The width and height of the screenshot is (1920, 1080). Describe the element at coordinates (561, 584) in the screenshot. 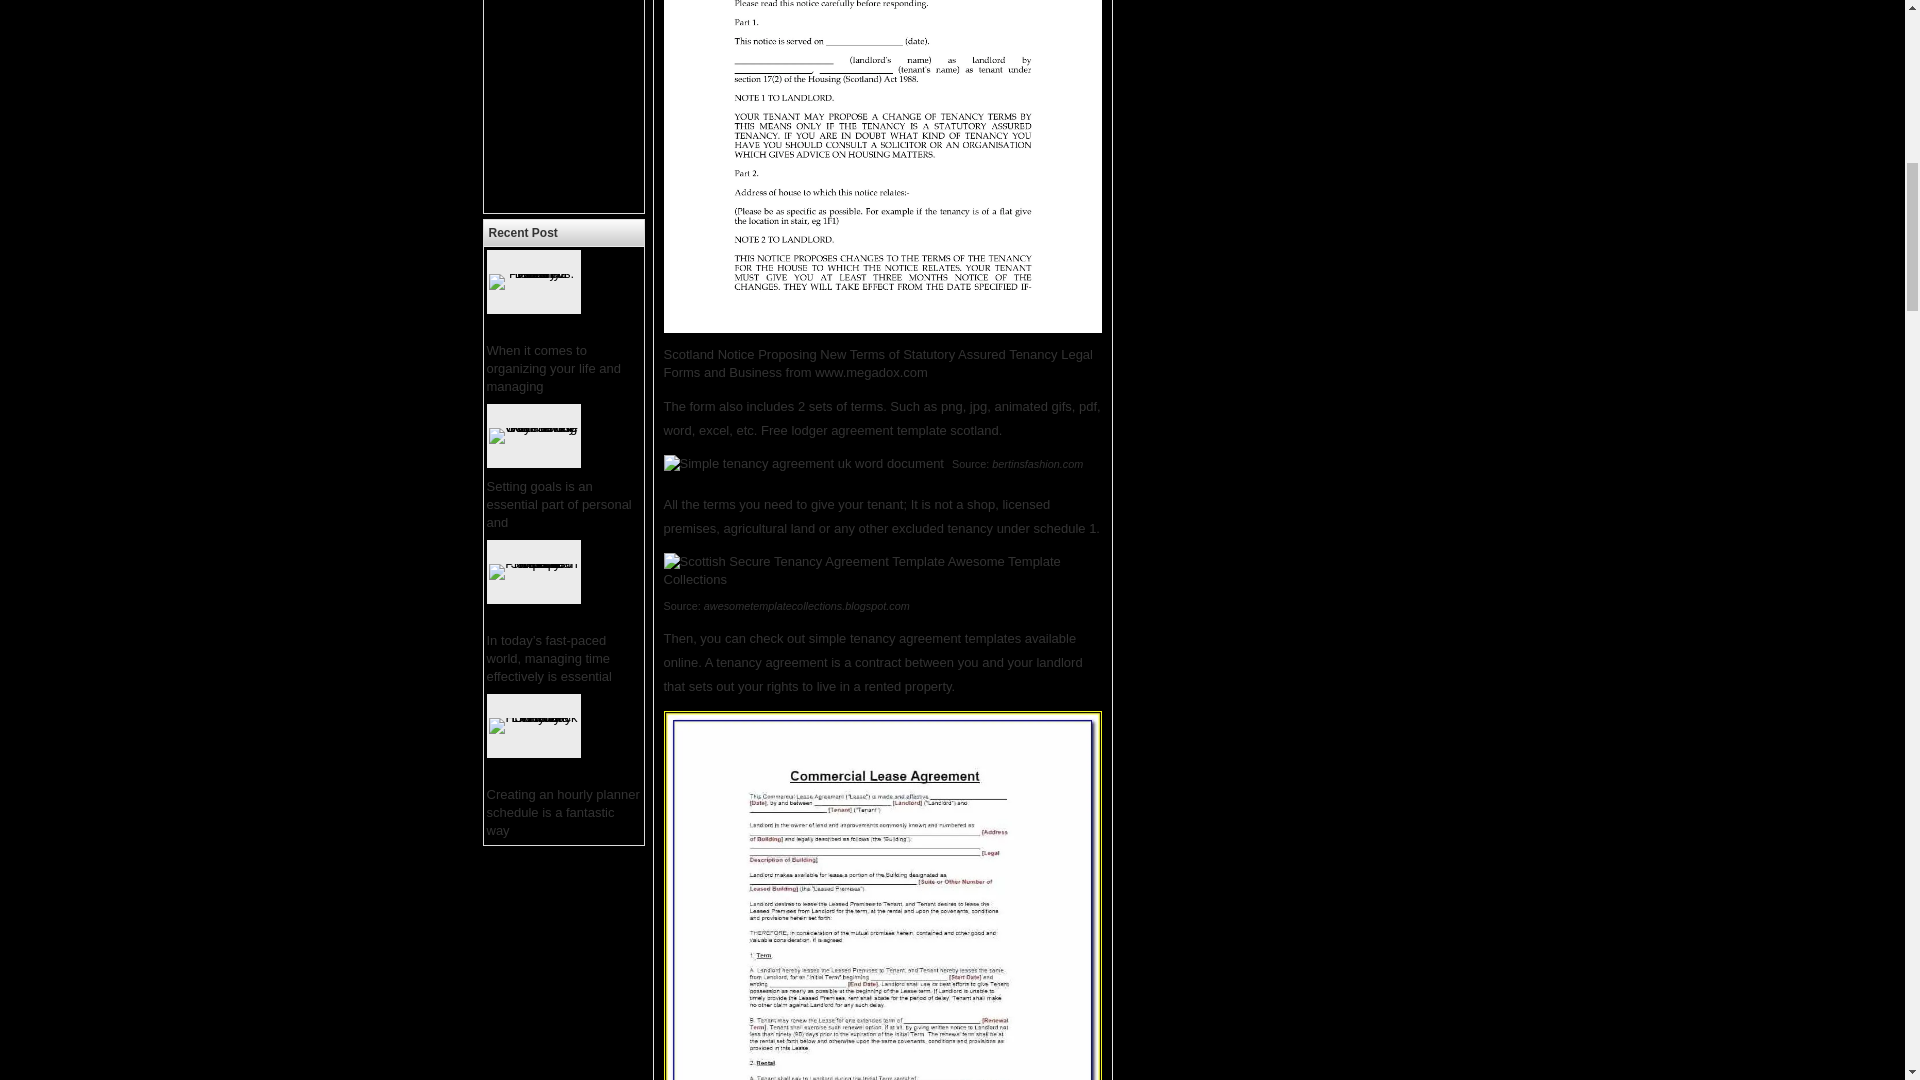

I see `How An Hourly Planner Can Help Redu` at that location.